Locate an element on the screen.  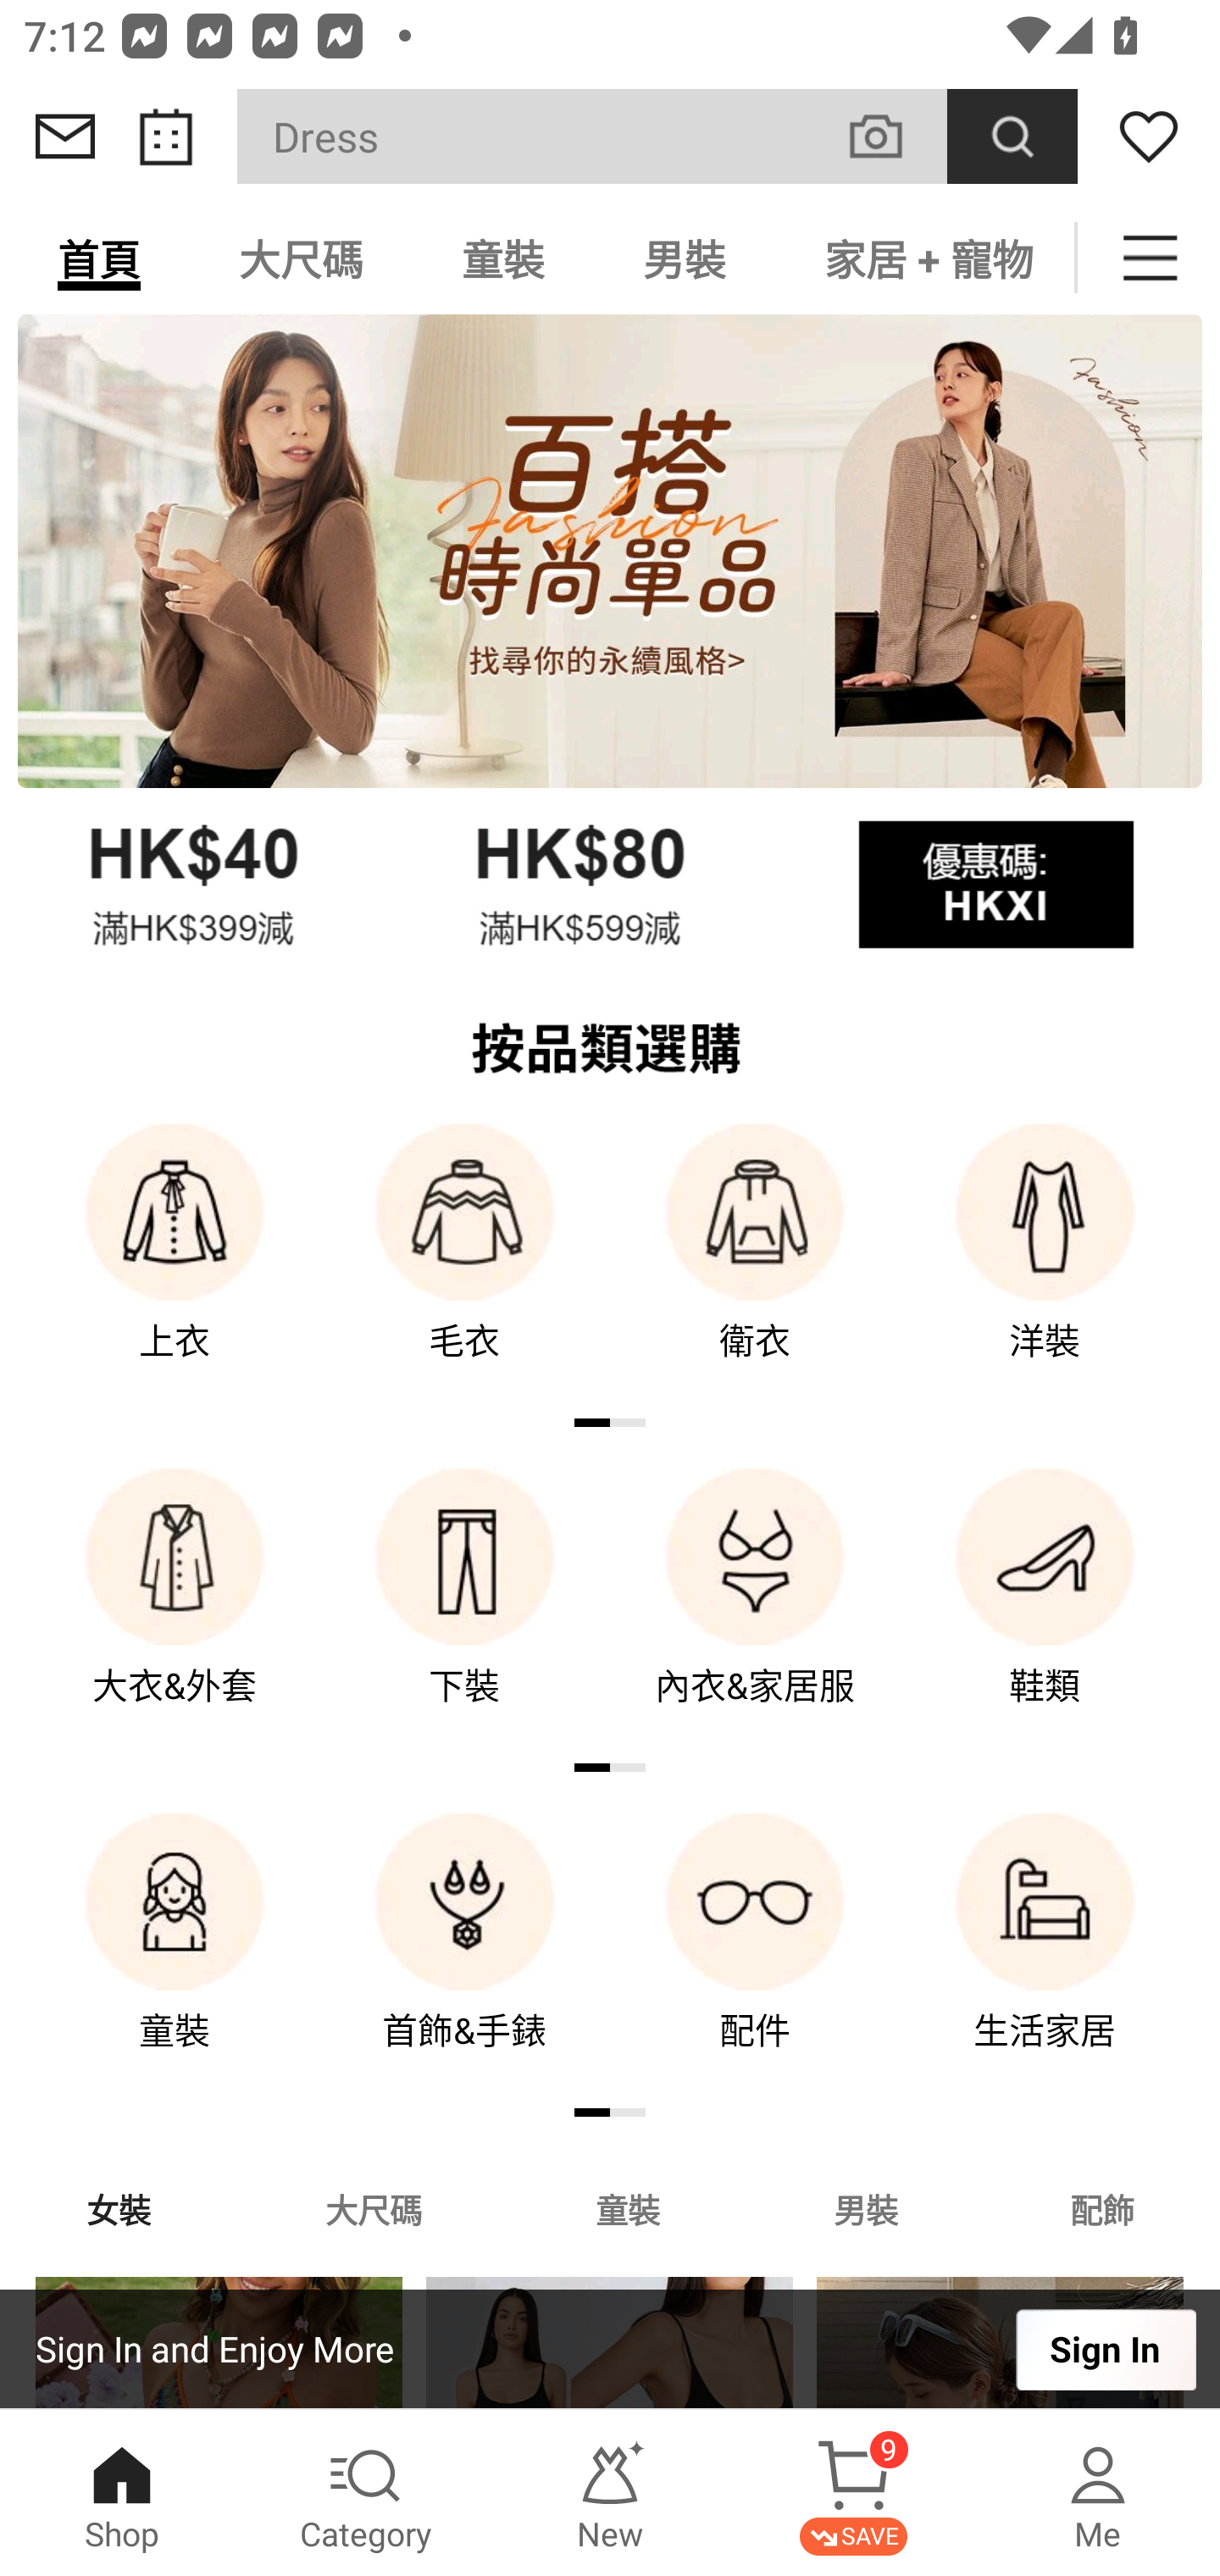
大衣&外套 is located at coordinates (175, 1610).